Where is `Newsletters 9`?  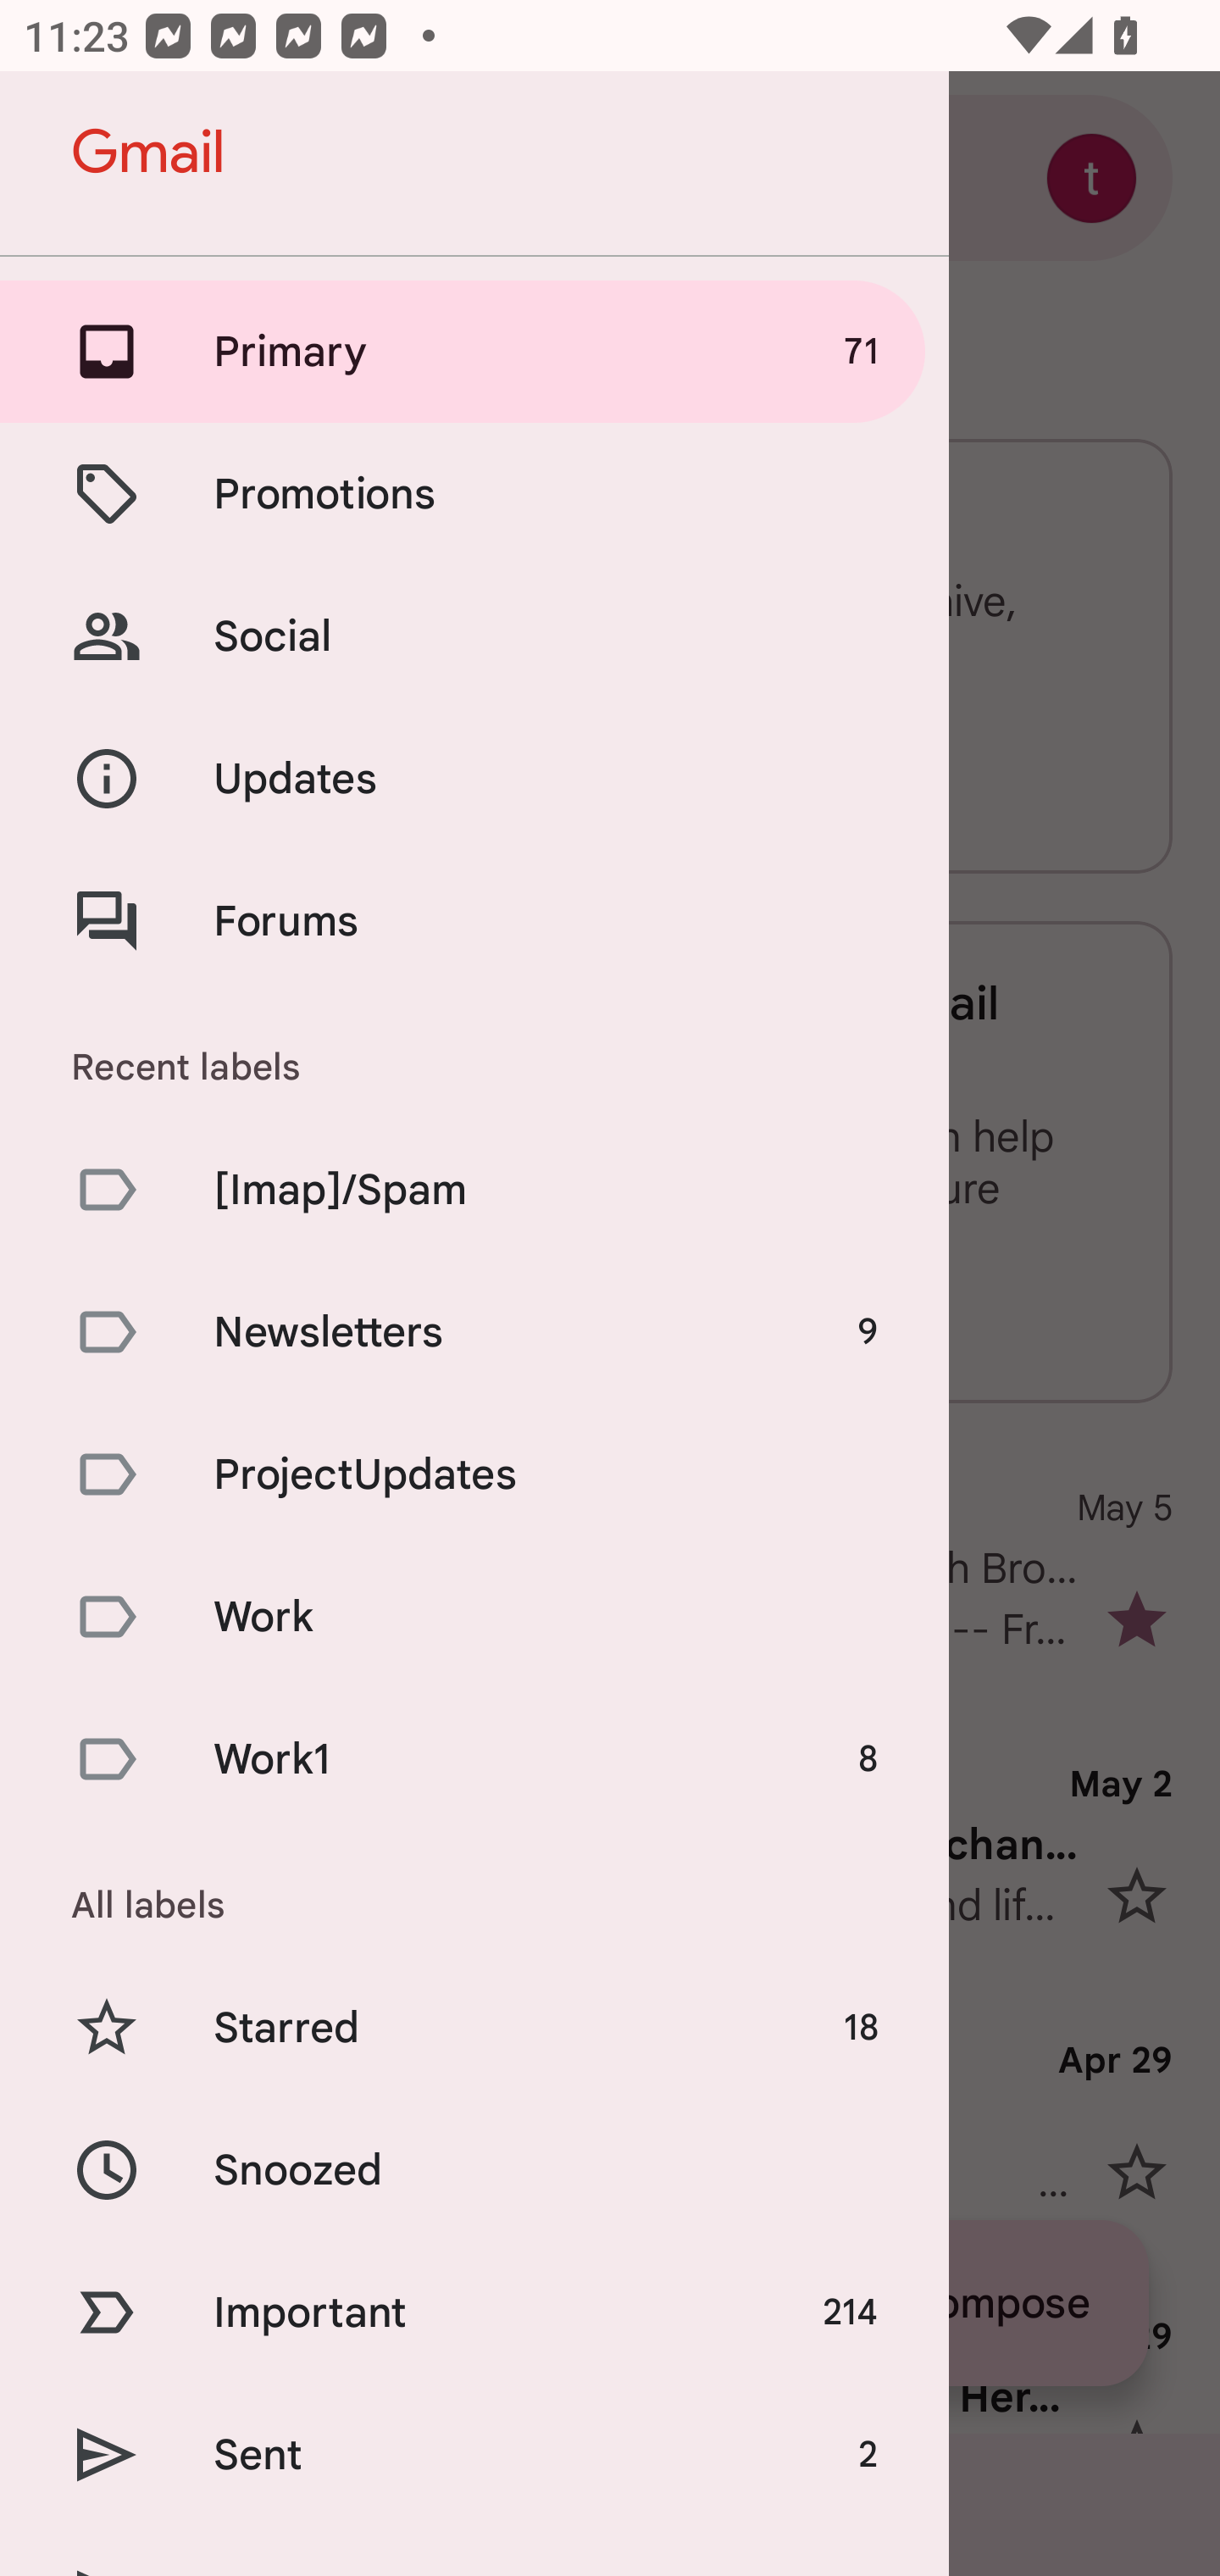
Newsletters 9 is located at coordinates (474, 1331).